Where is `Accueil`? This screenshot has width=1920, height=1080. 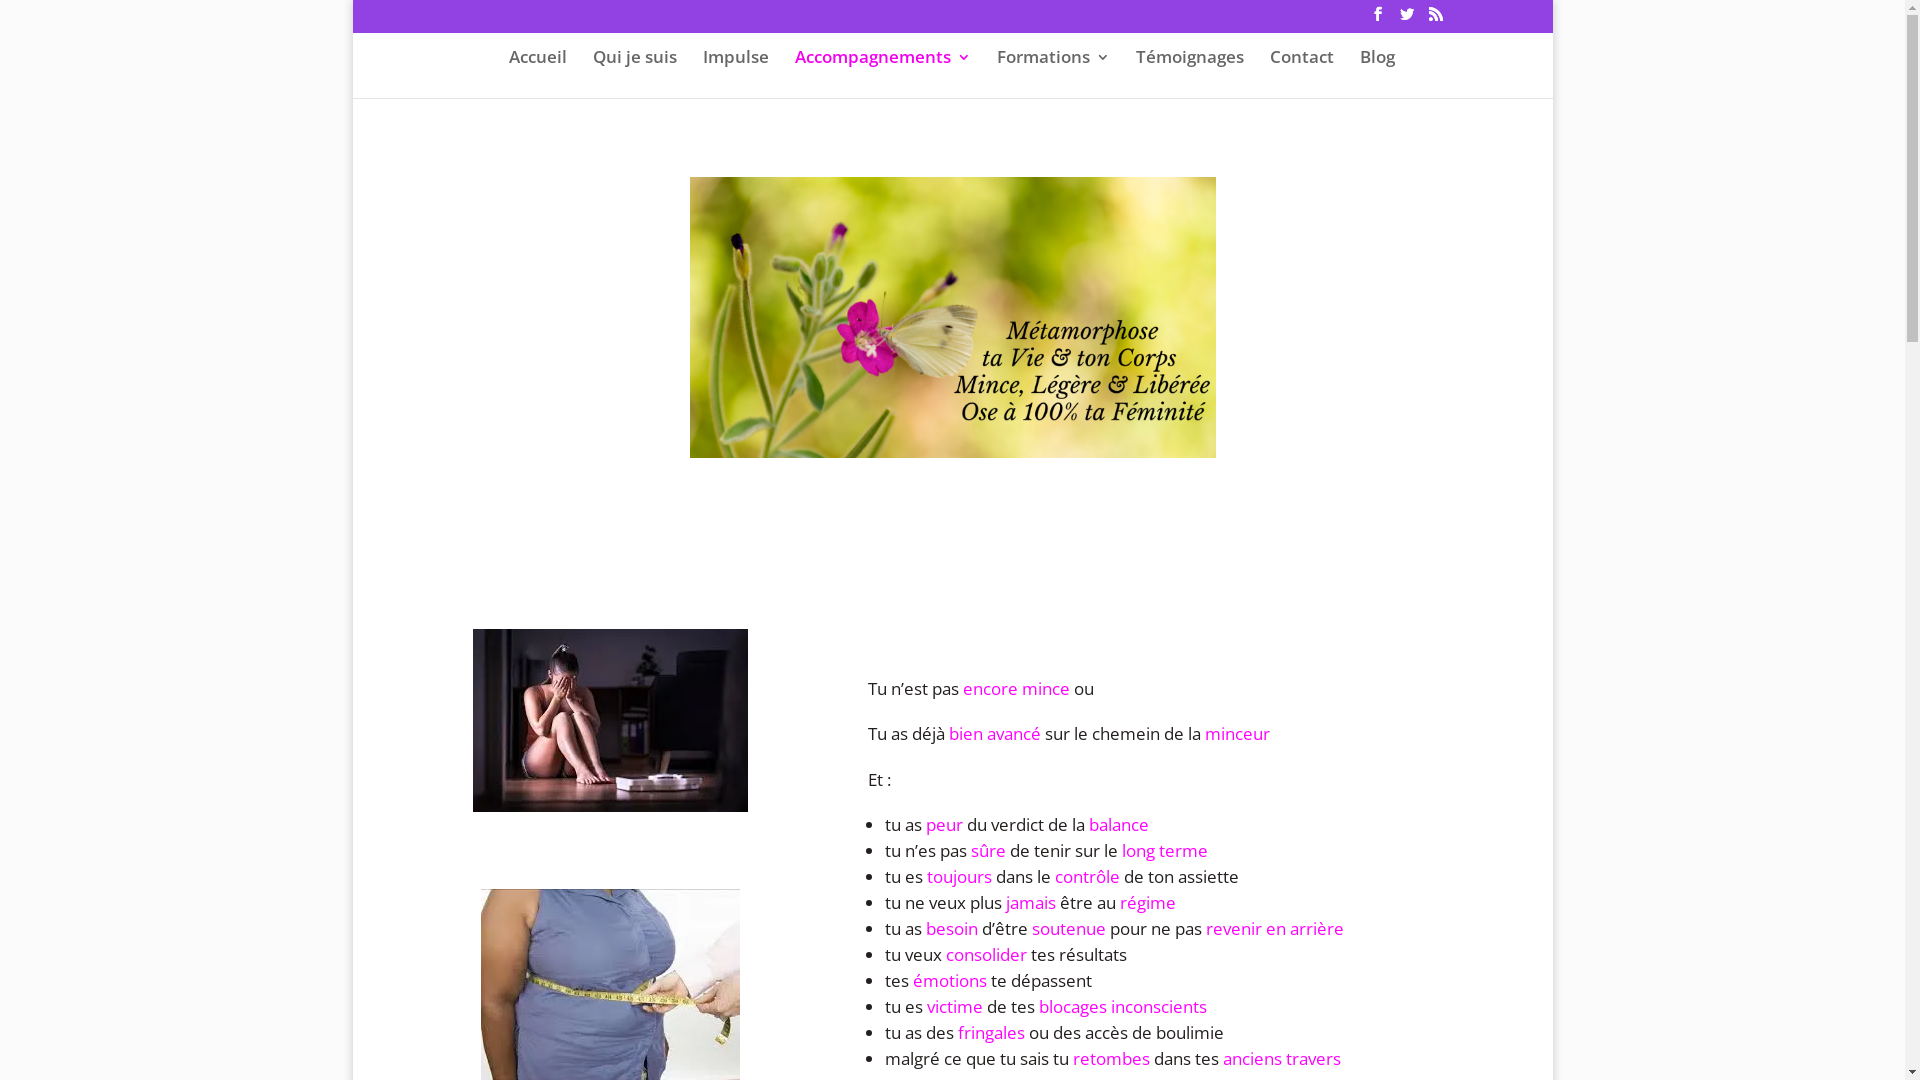
Accueil is located at coordinates (537, 73).